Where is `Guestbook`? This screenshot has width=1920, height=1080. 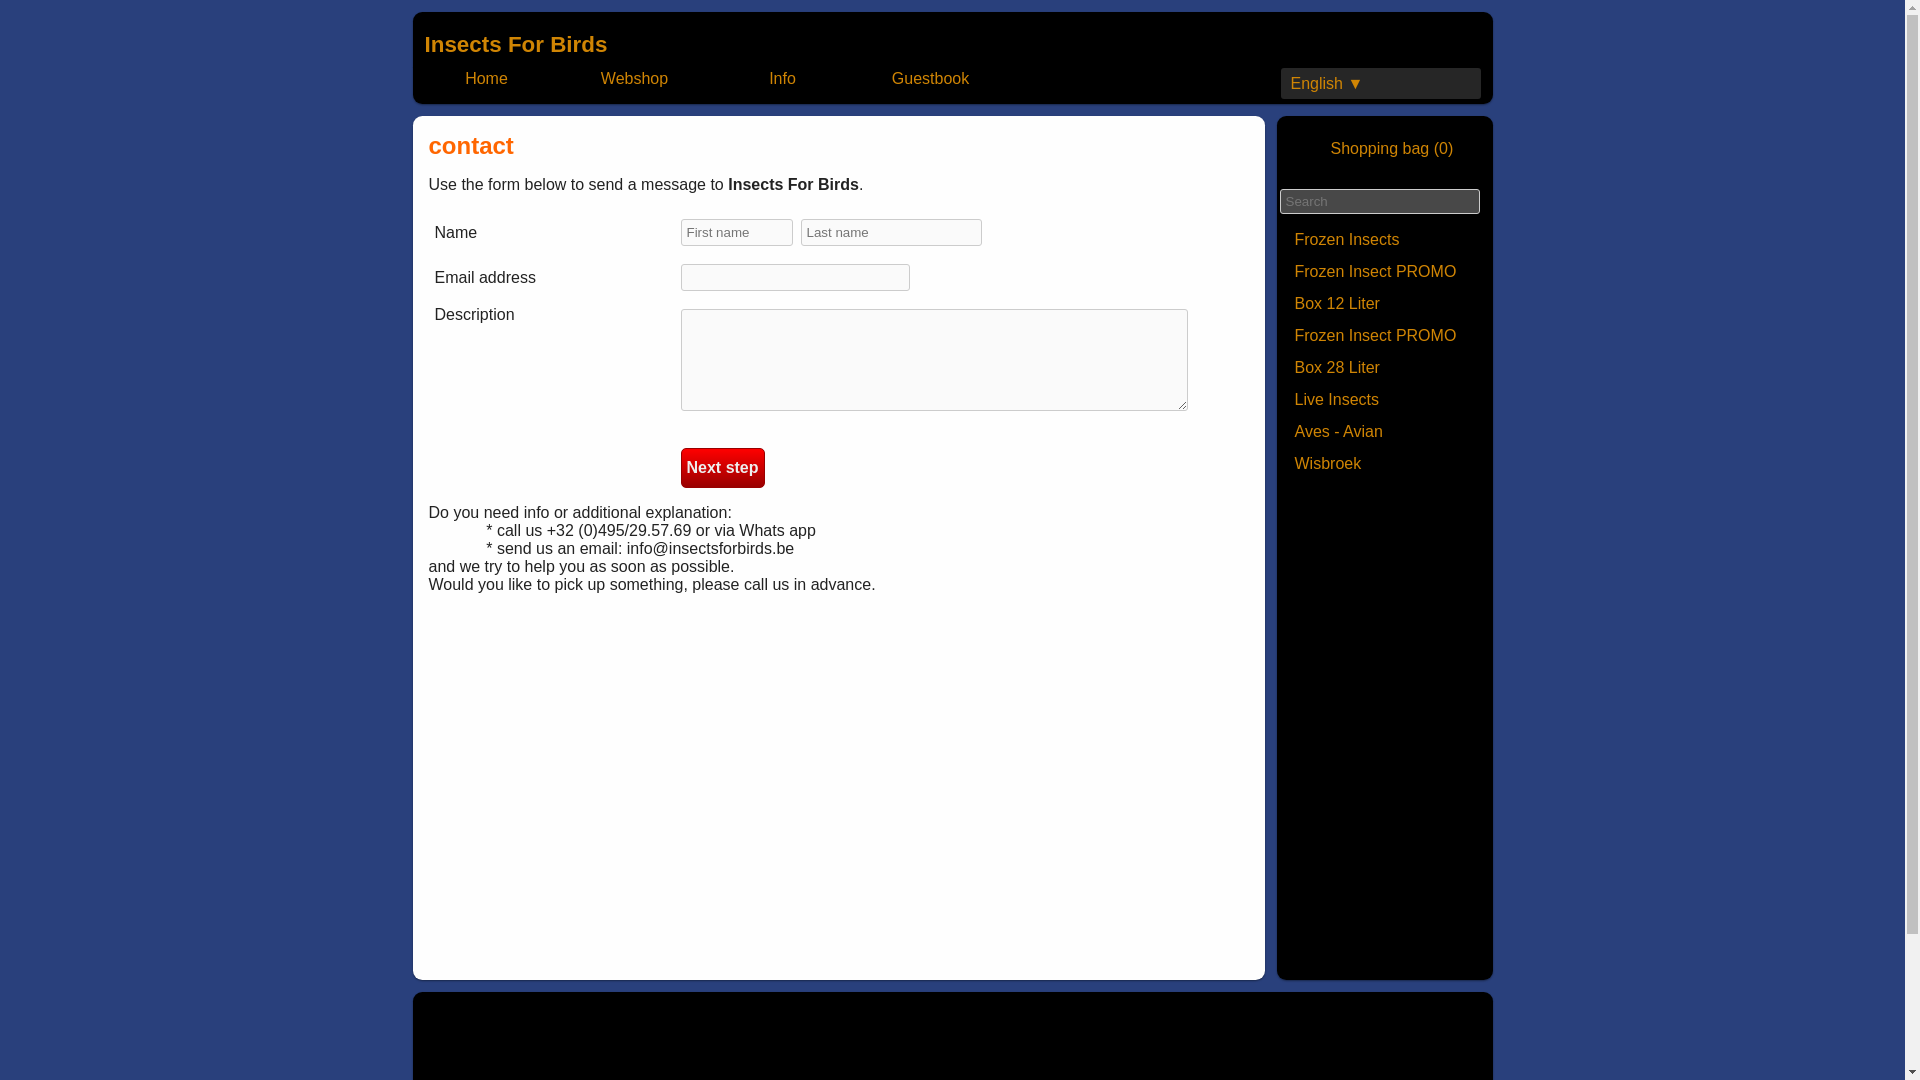 Guestbook is located at coordinates (931, 78).